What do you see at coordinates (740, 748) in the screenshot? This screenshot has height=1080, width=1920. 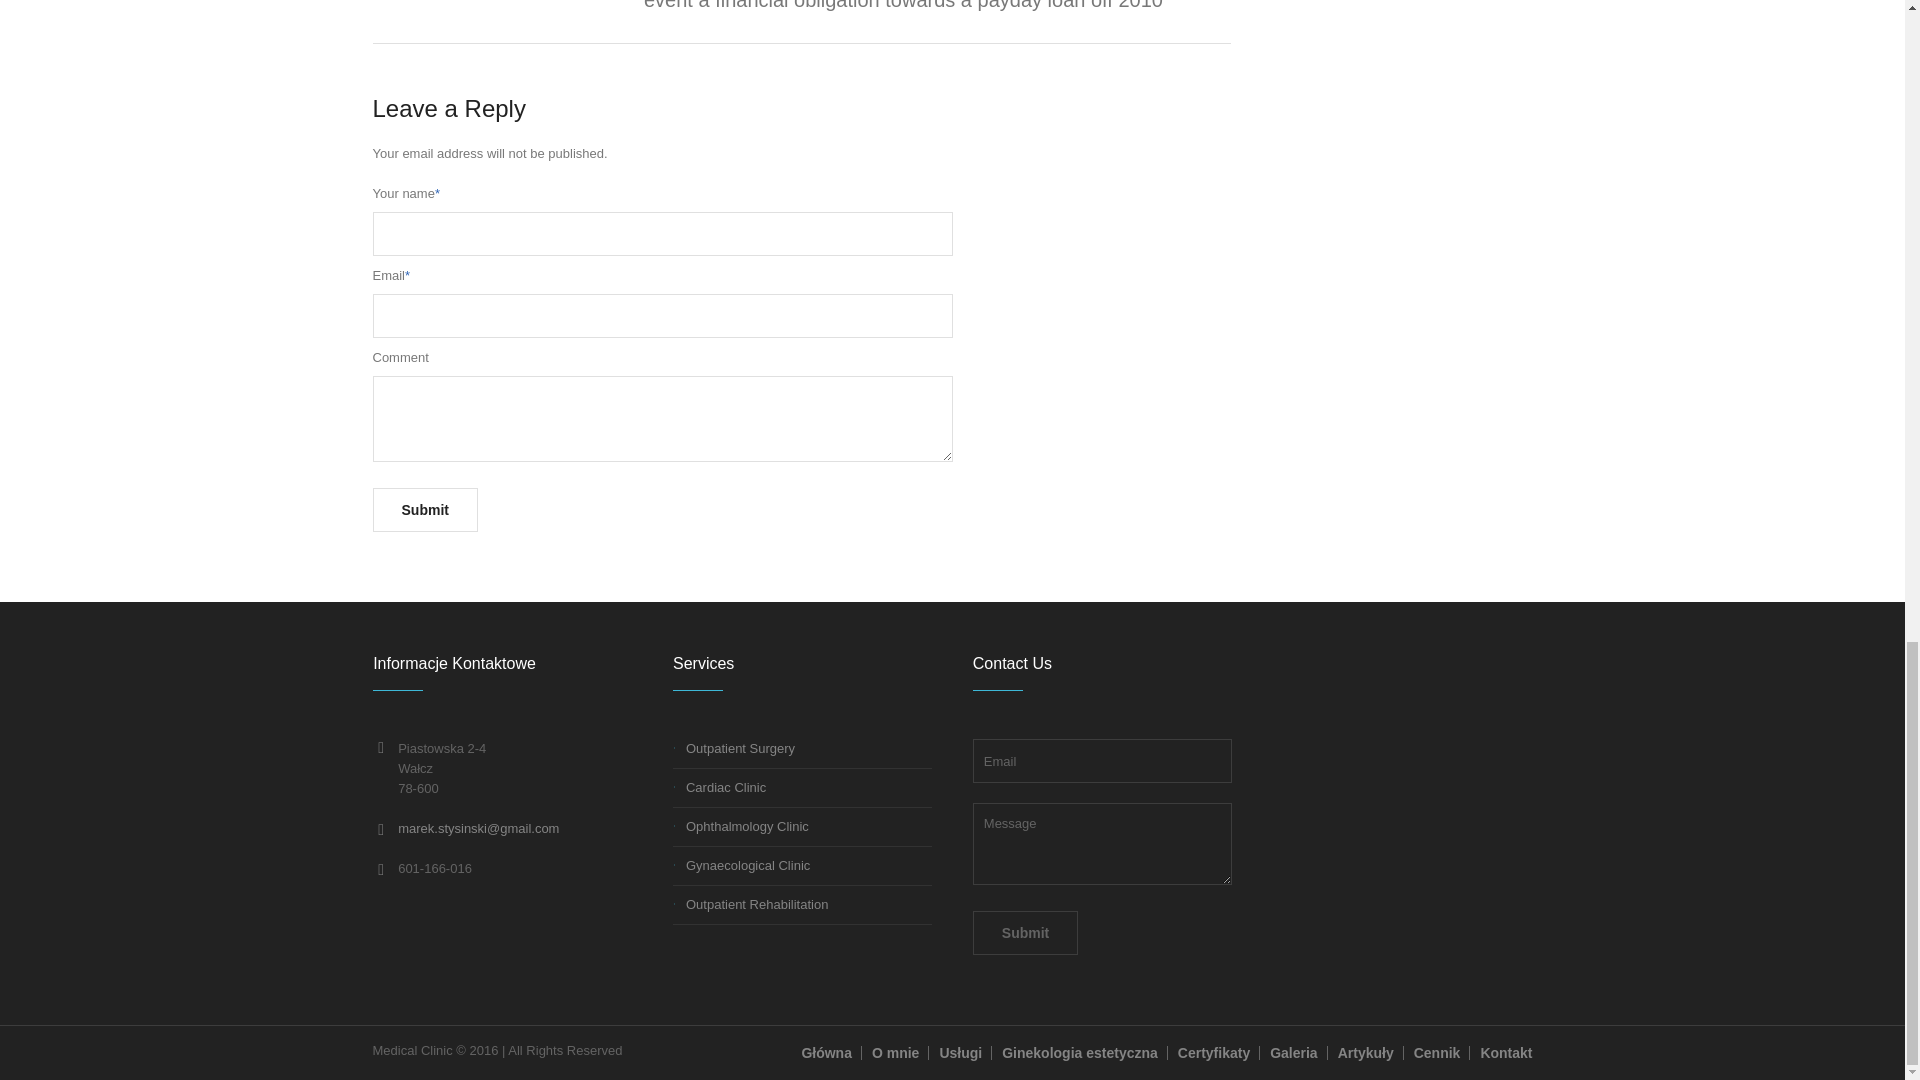 I see `Outpatient Surgery` at bounding box center [740, 748].